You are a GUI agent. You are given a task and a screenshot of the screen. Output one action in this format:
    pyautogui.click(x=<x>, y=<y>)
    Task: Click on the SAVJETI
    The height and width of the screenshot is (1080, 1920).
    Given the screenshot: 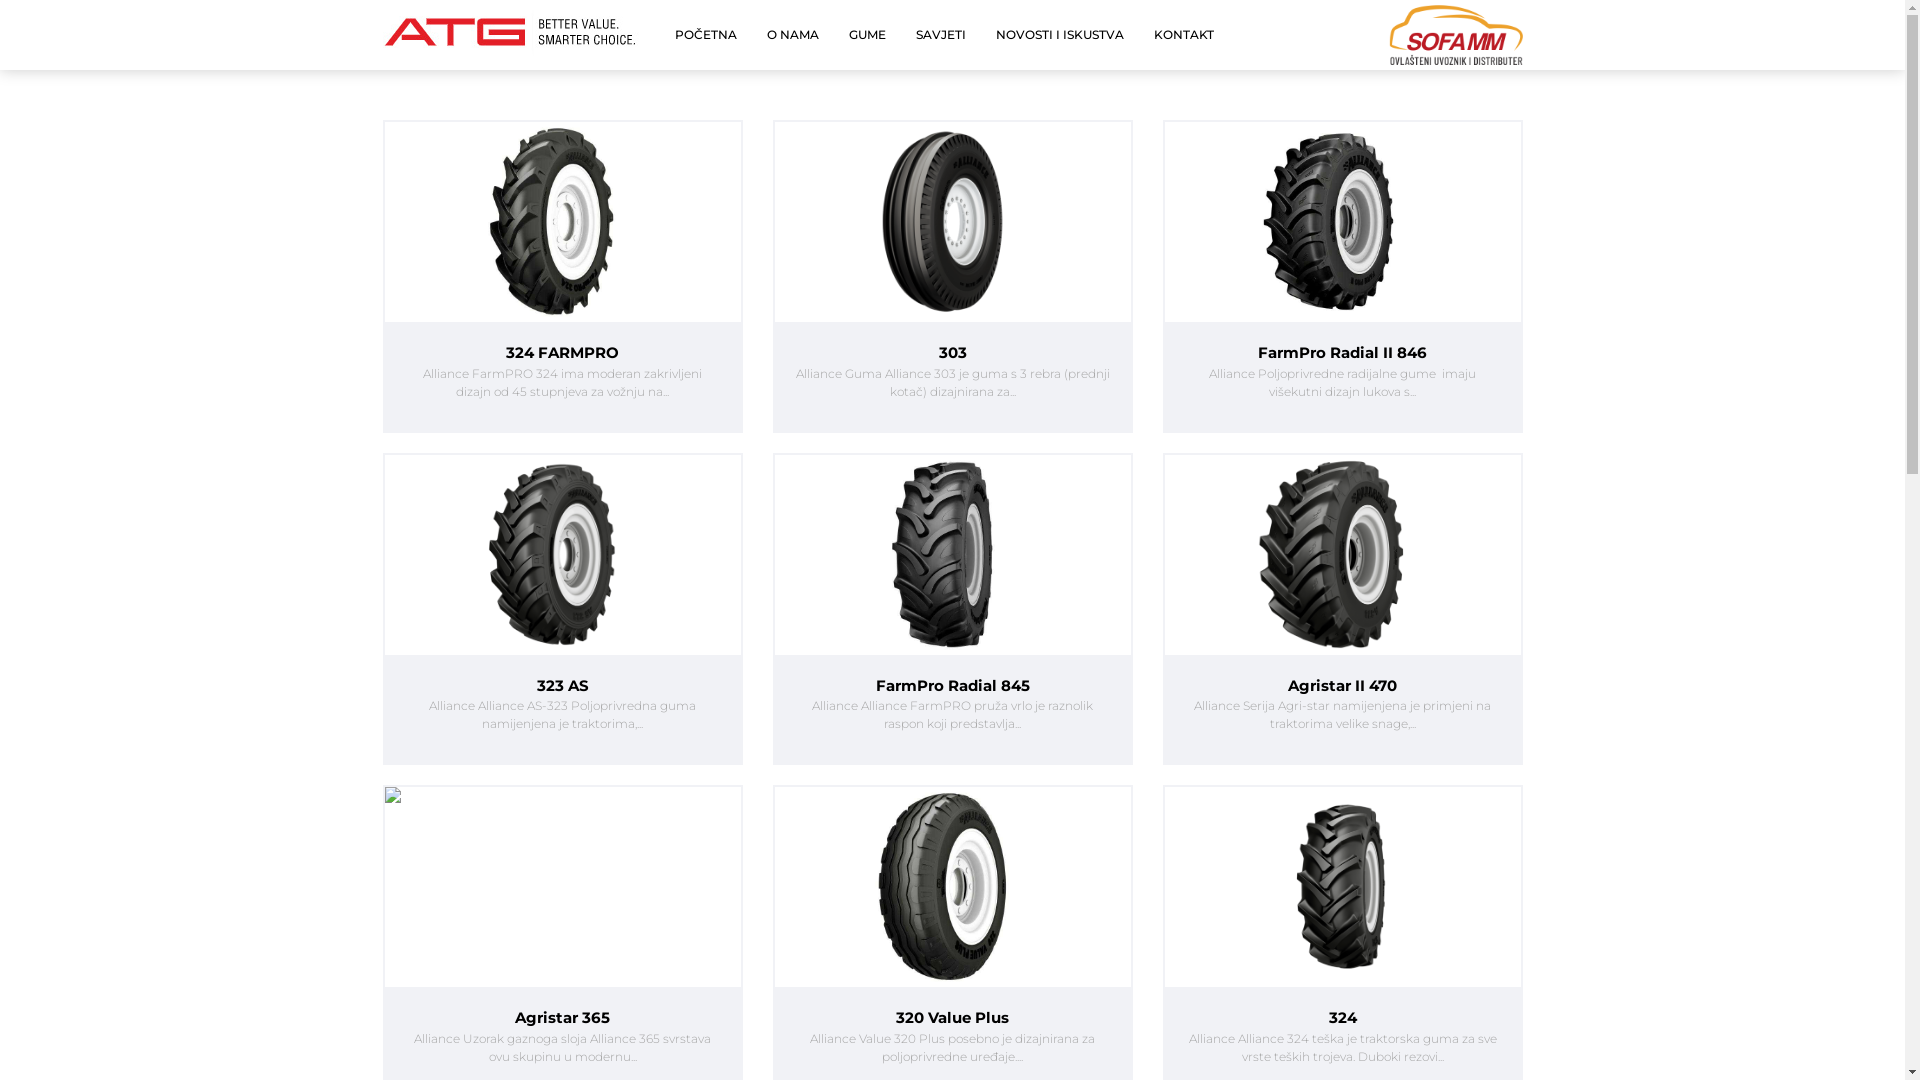 What is the action you would take?
    pyautogui.click(x=941, y=35)
    